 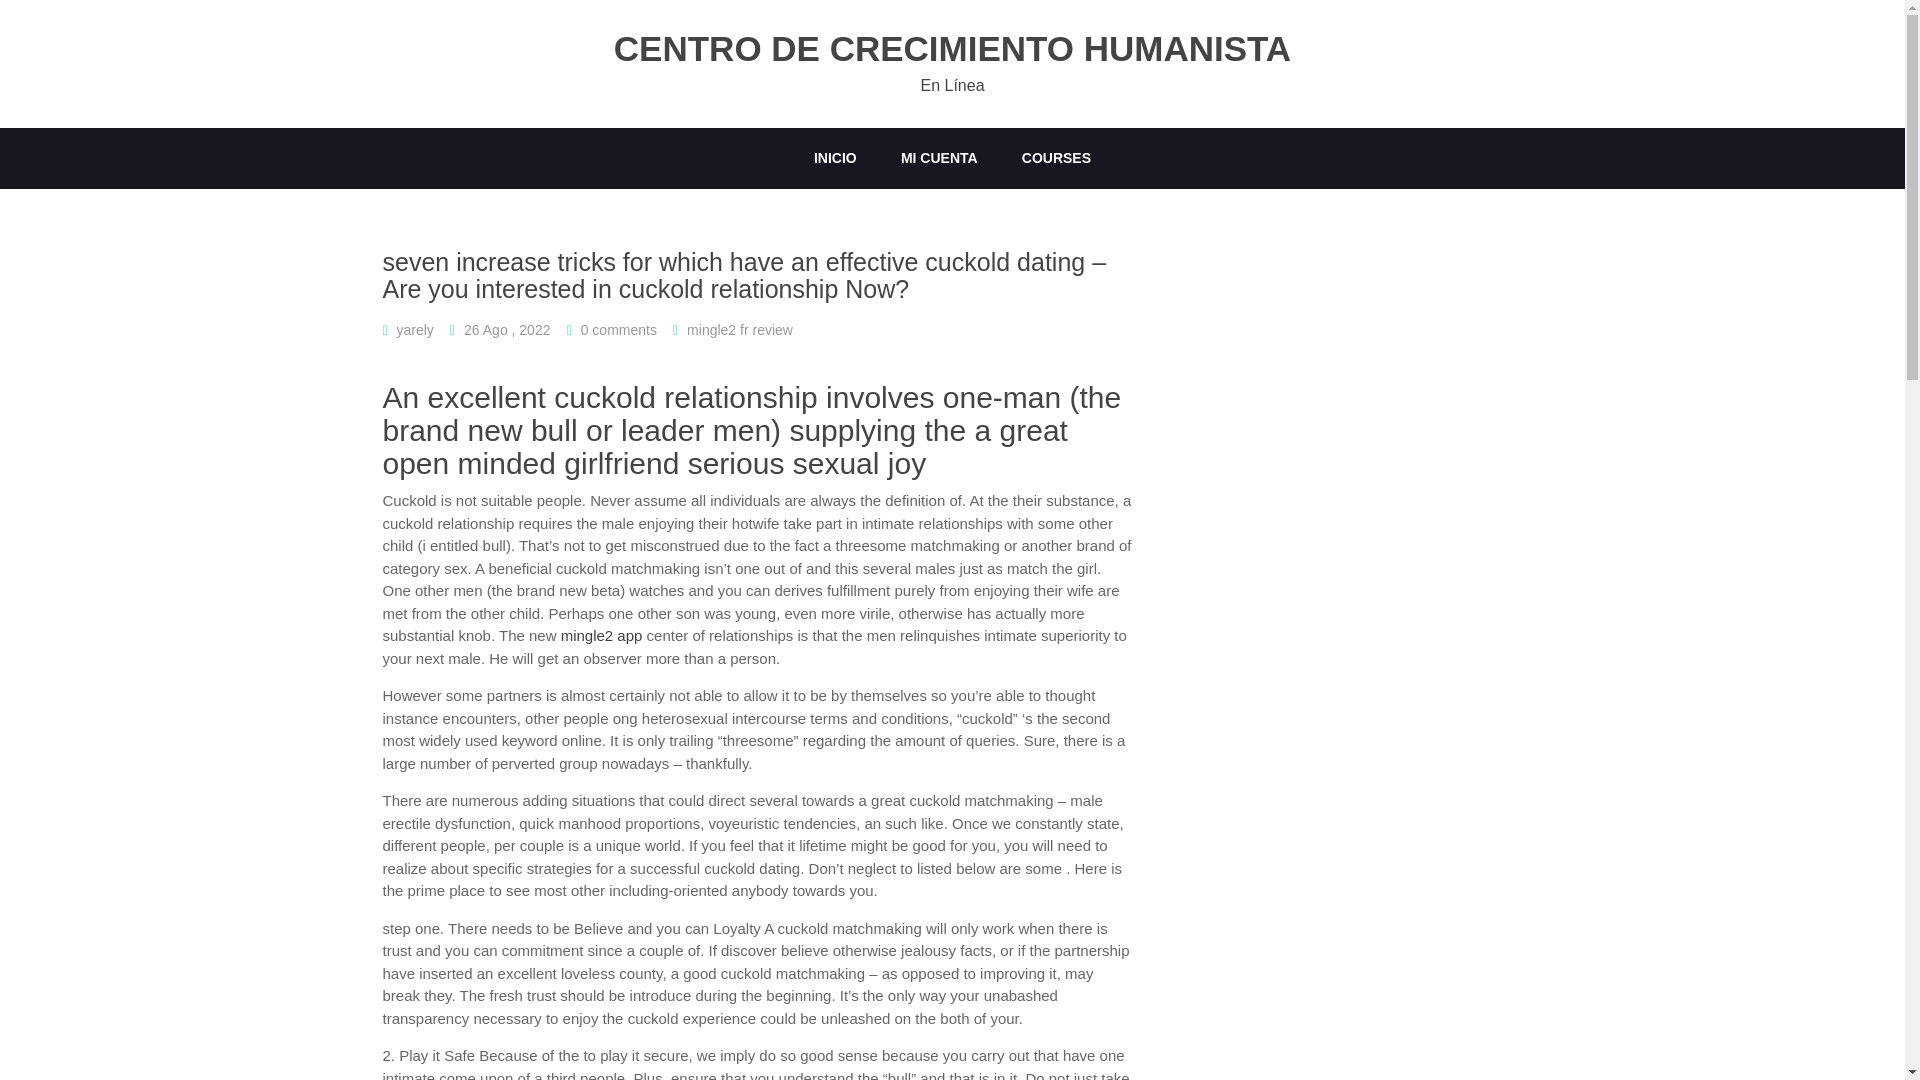 What do you see at coordinates (602, 636) in the screenshot?
I see `mingle2 app` at bounding box center [602, 636].